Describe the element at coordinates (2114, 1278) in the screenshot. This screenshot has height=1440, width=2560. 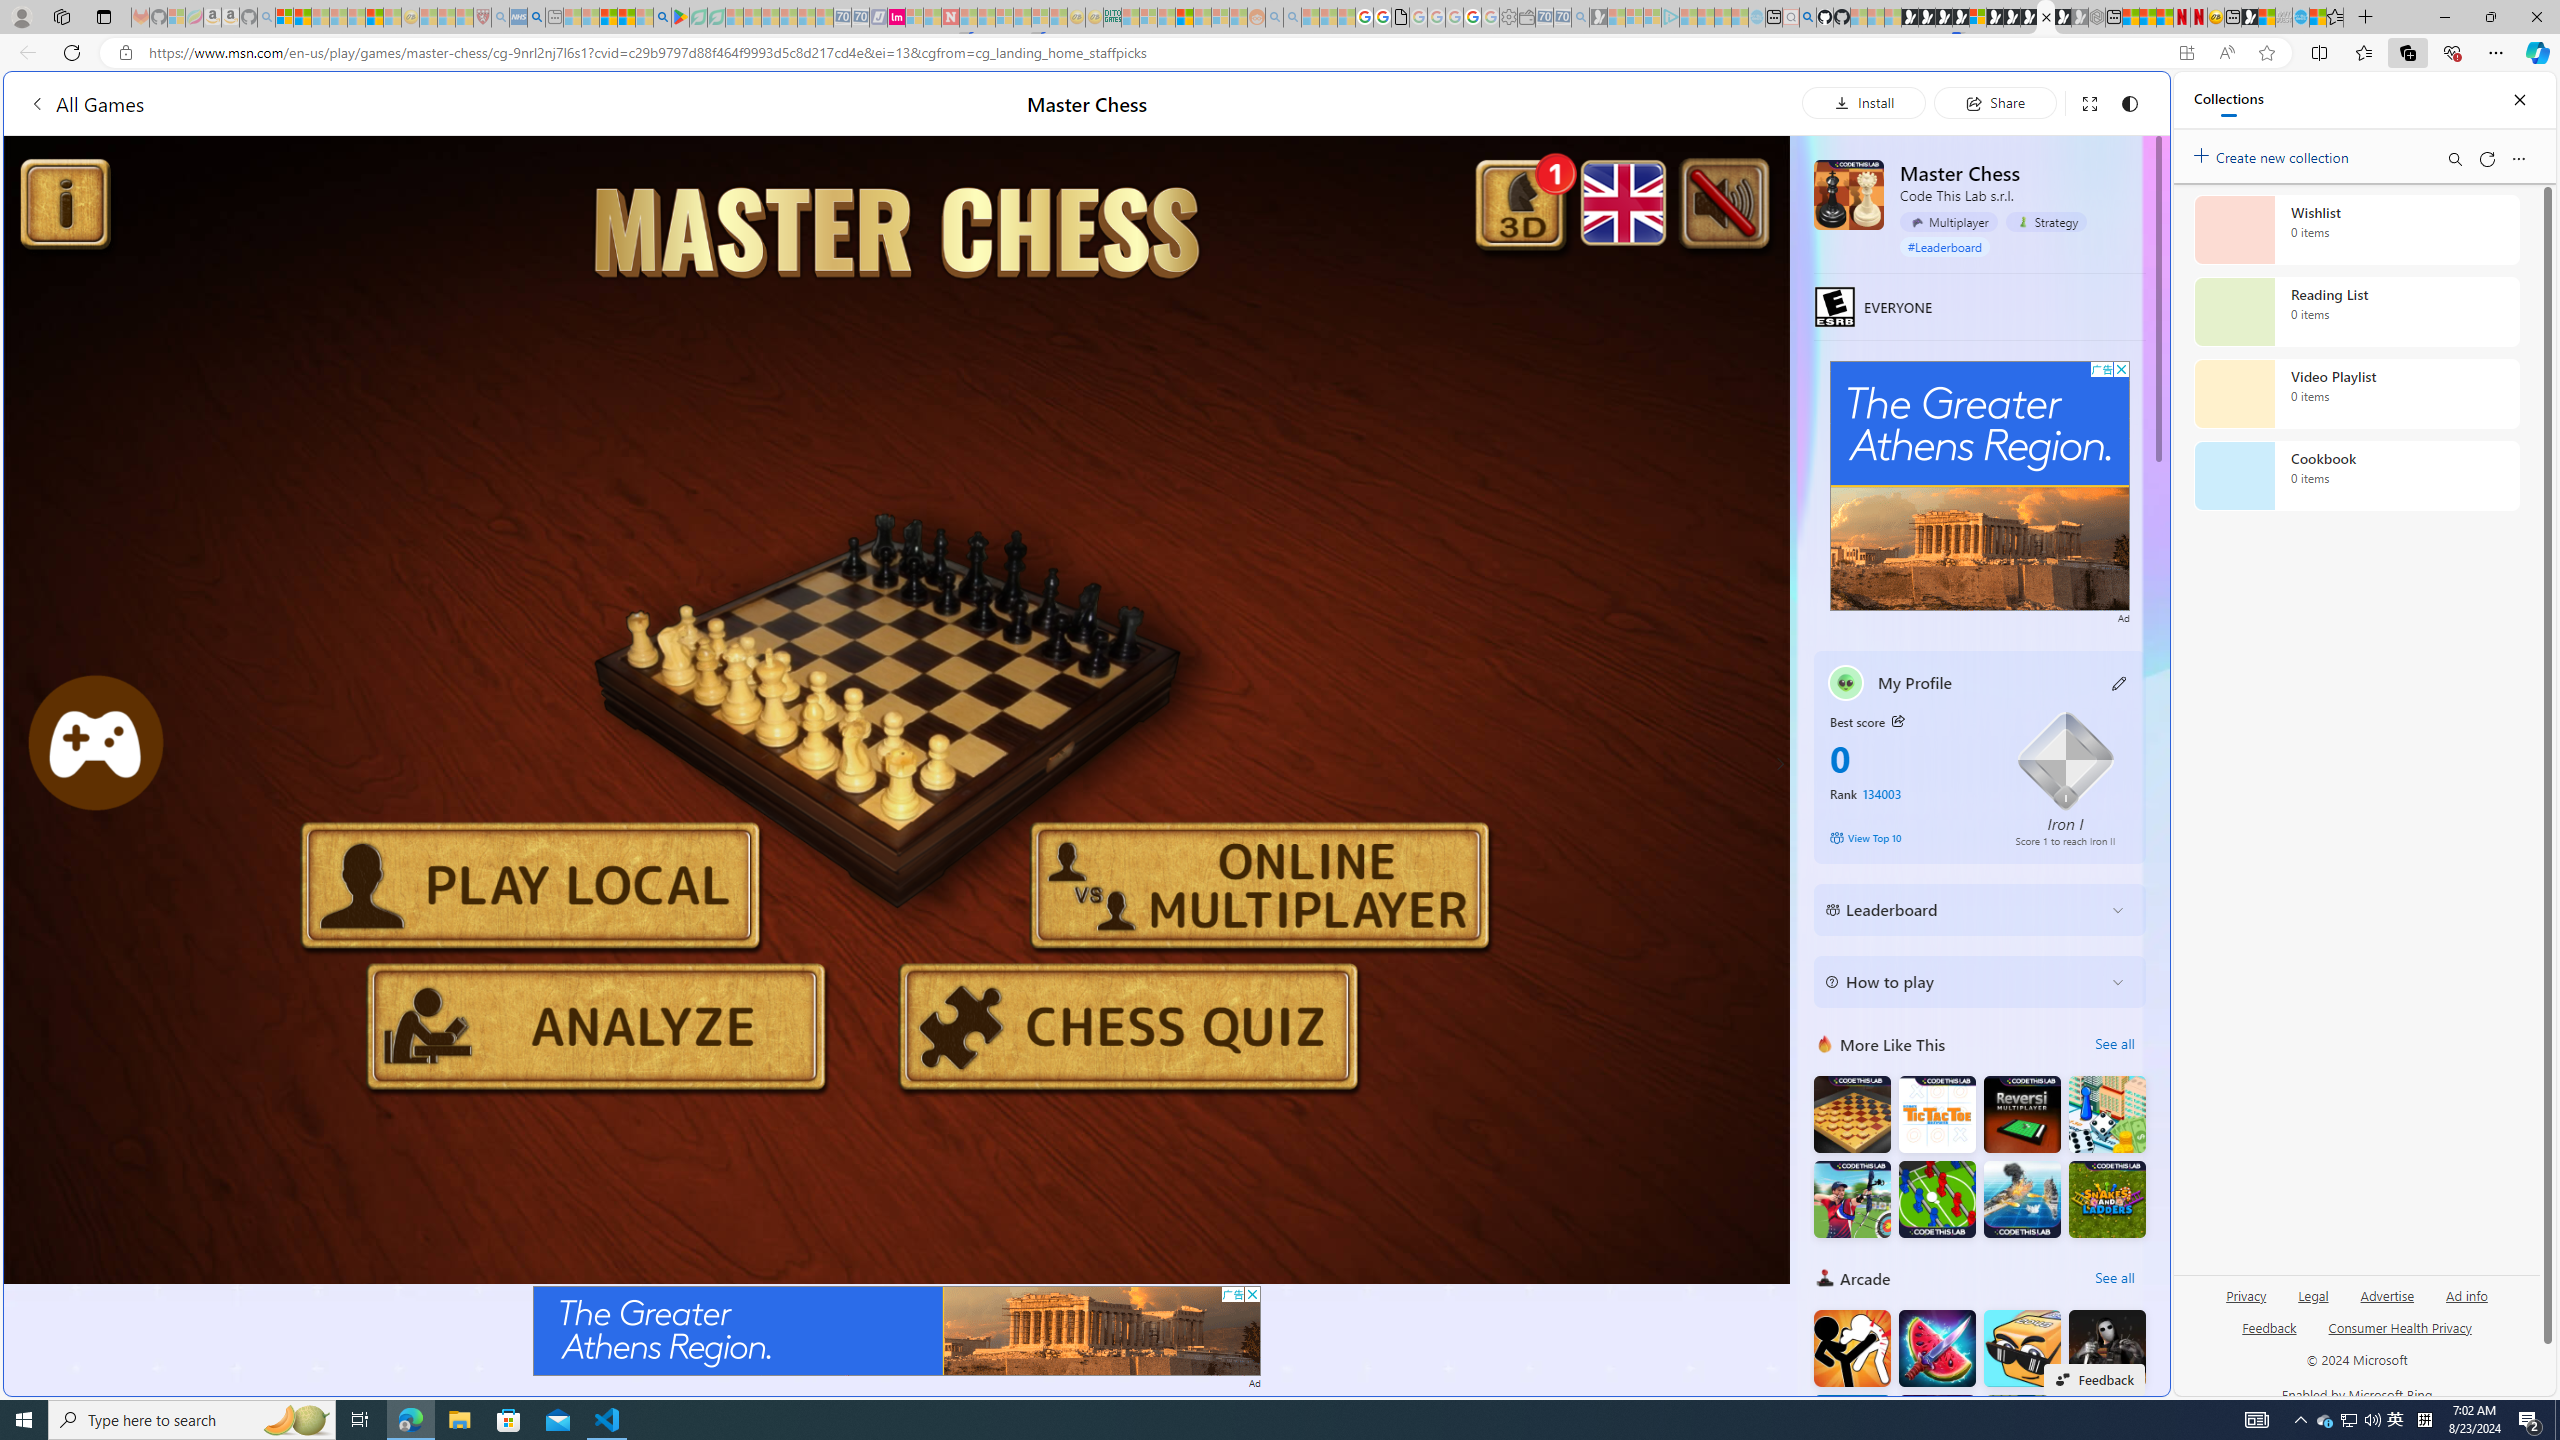
I see `See all` at that location.